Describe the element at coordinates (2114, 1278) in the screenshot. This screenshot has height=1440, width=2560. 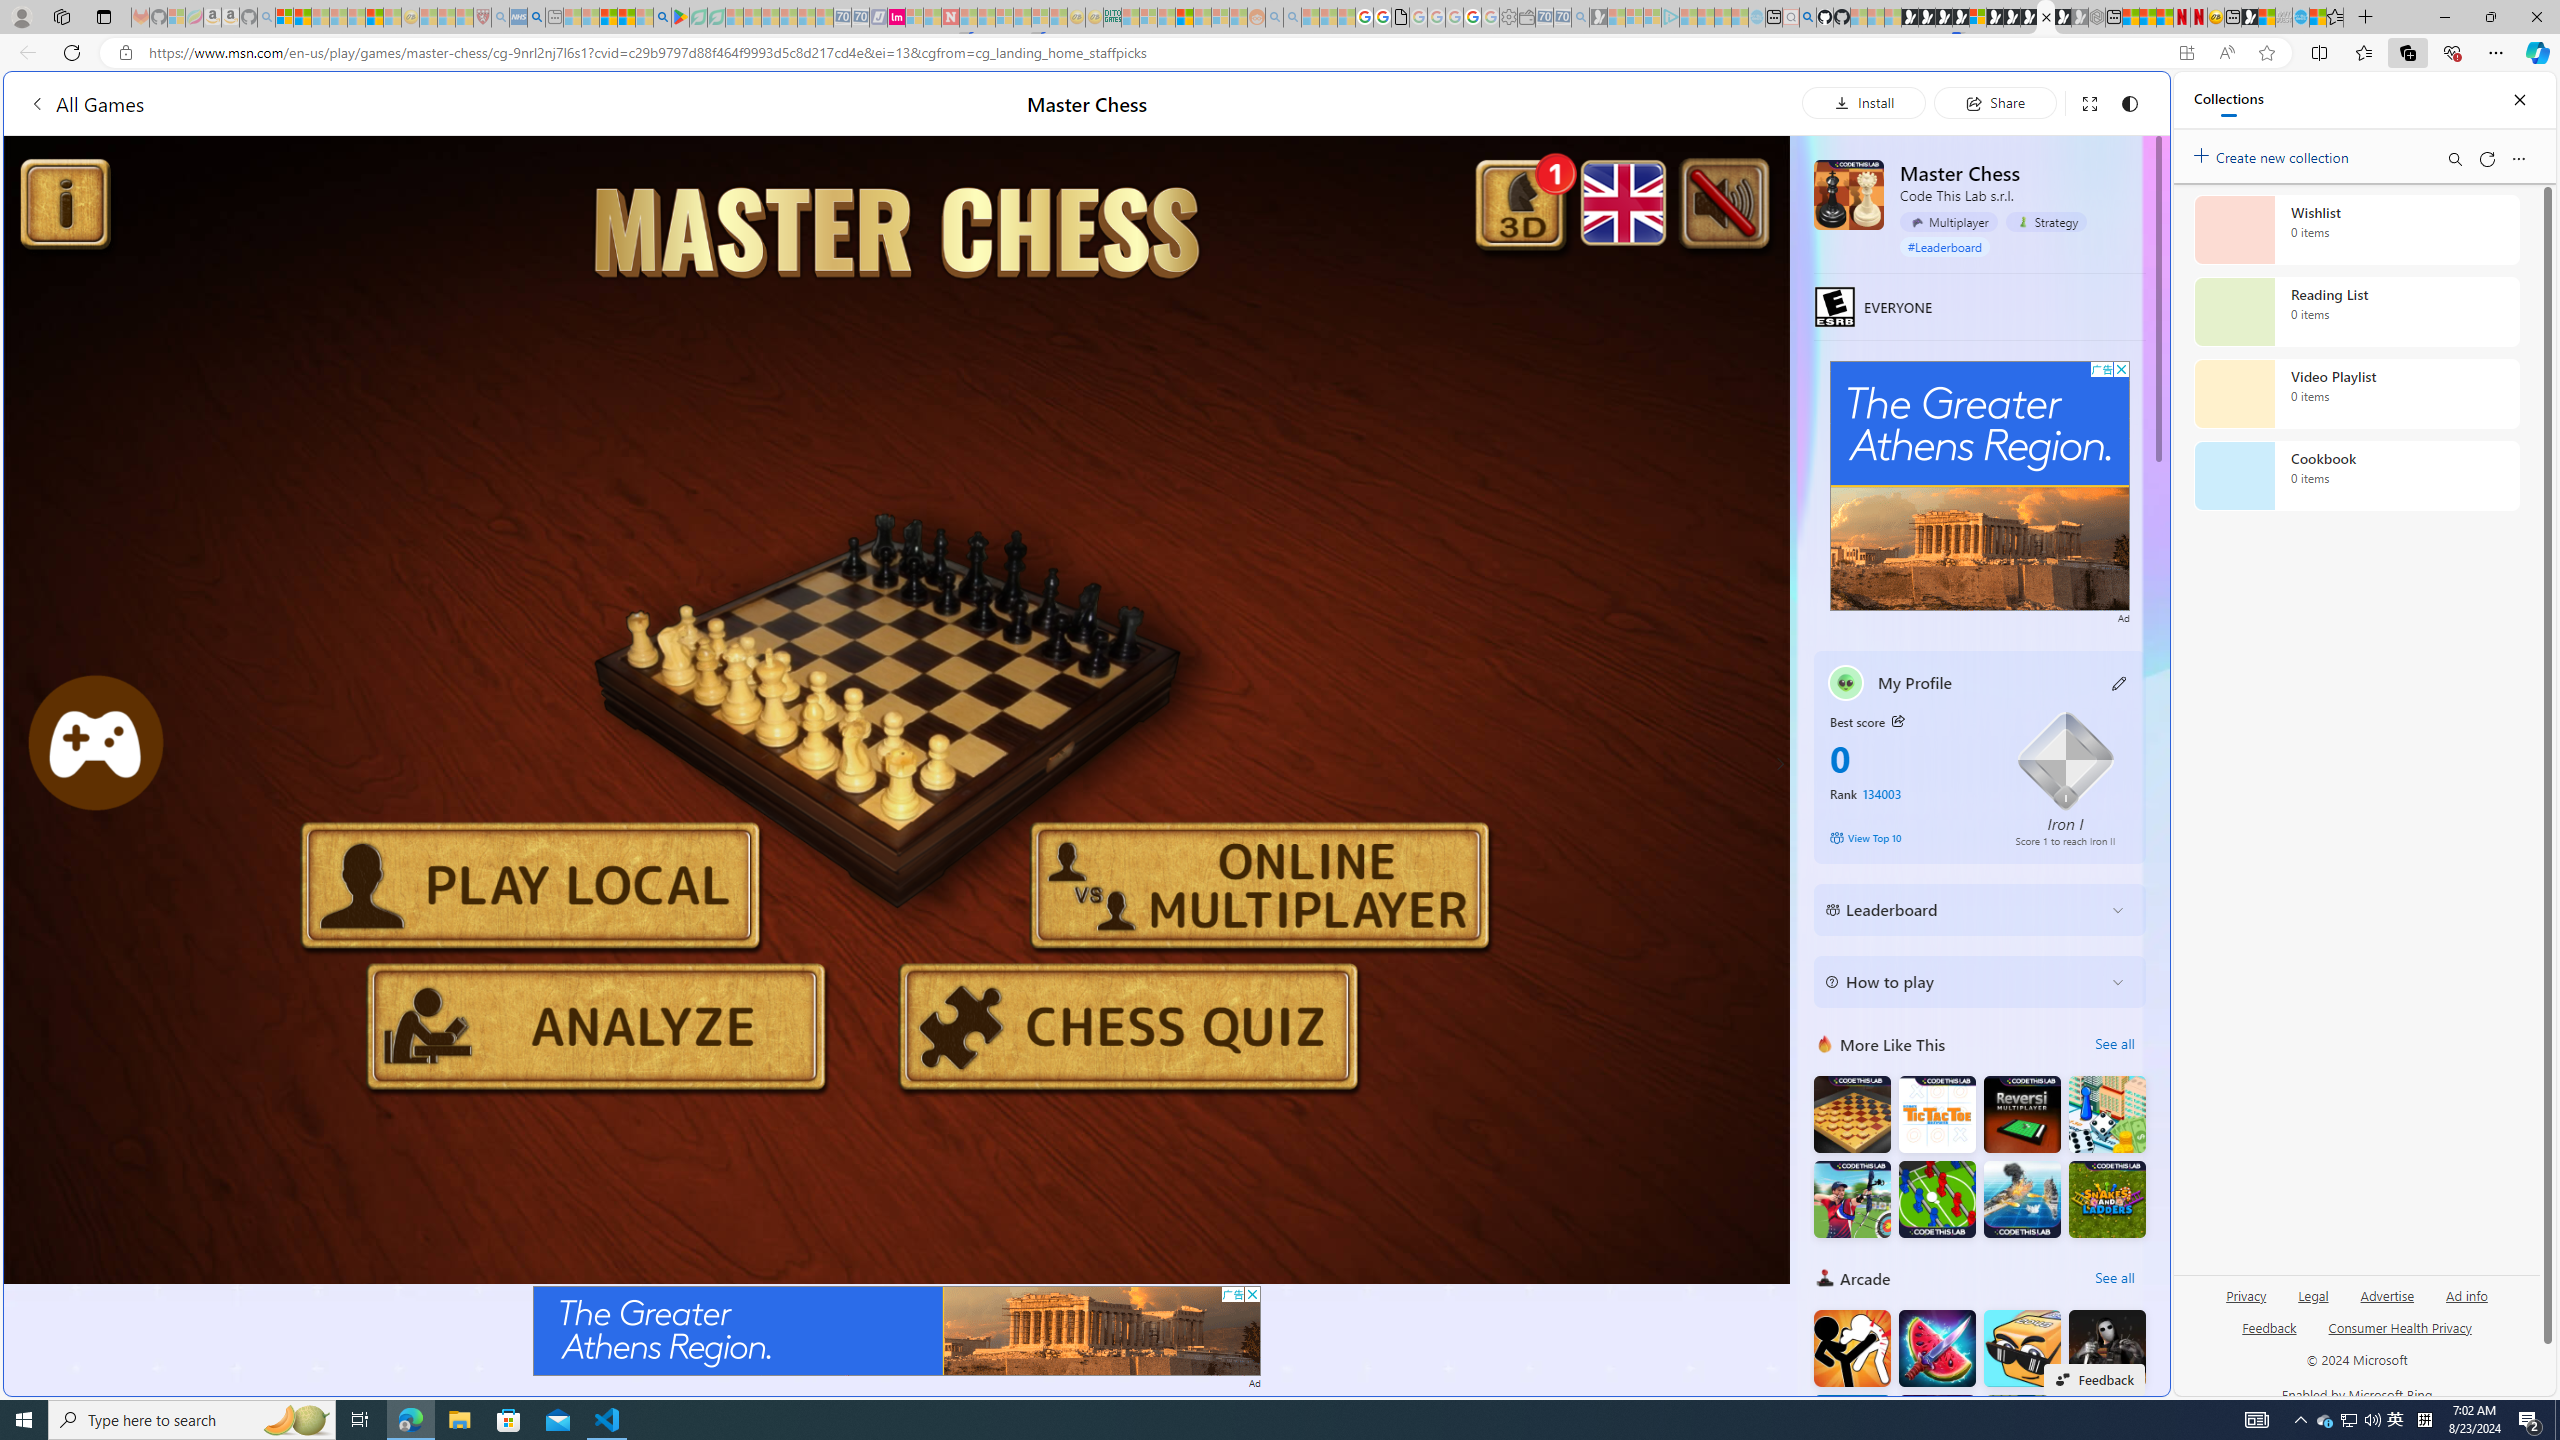
I see `See all` at that location.